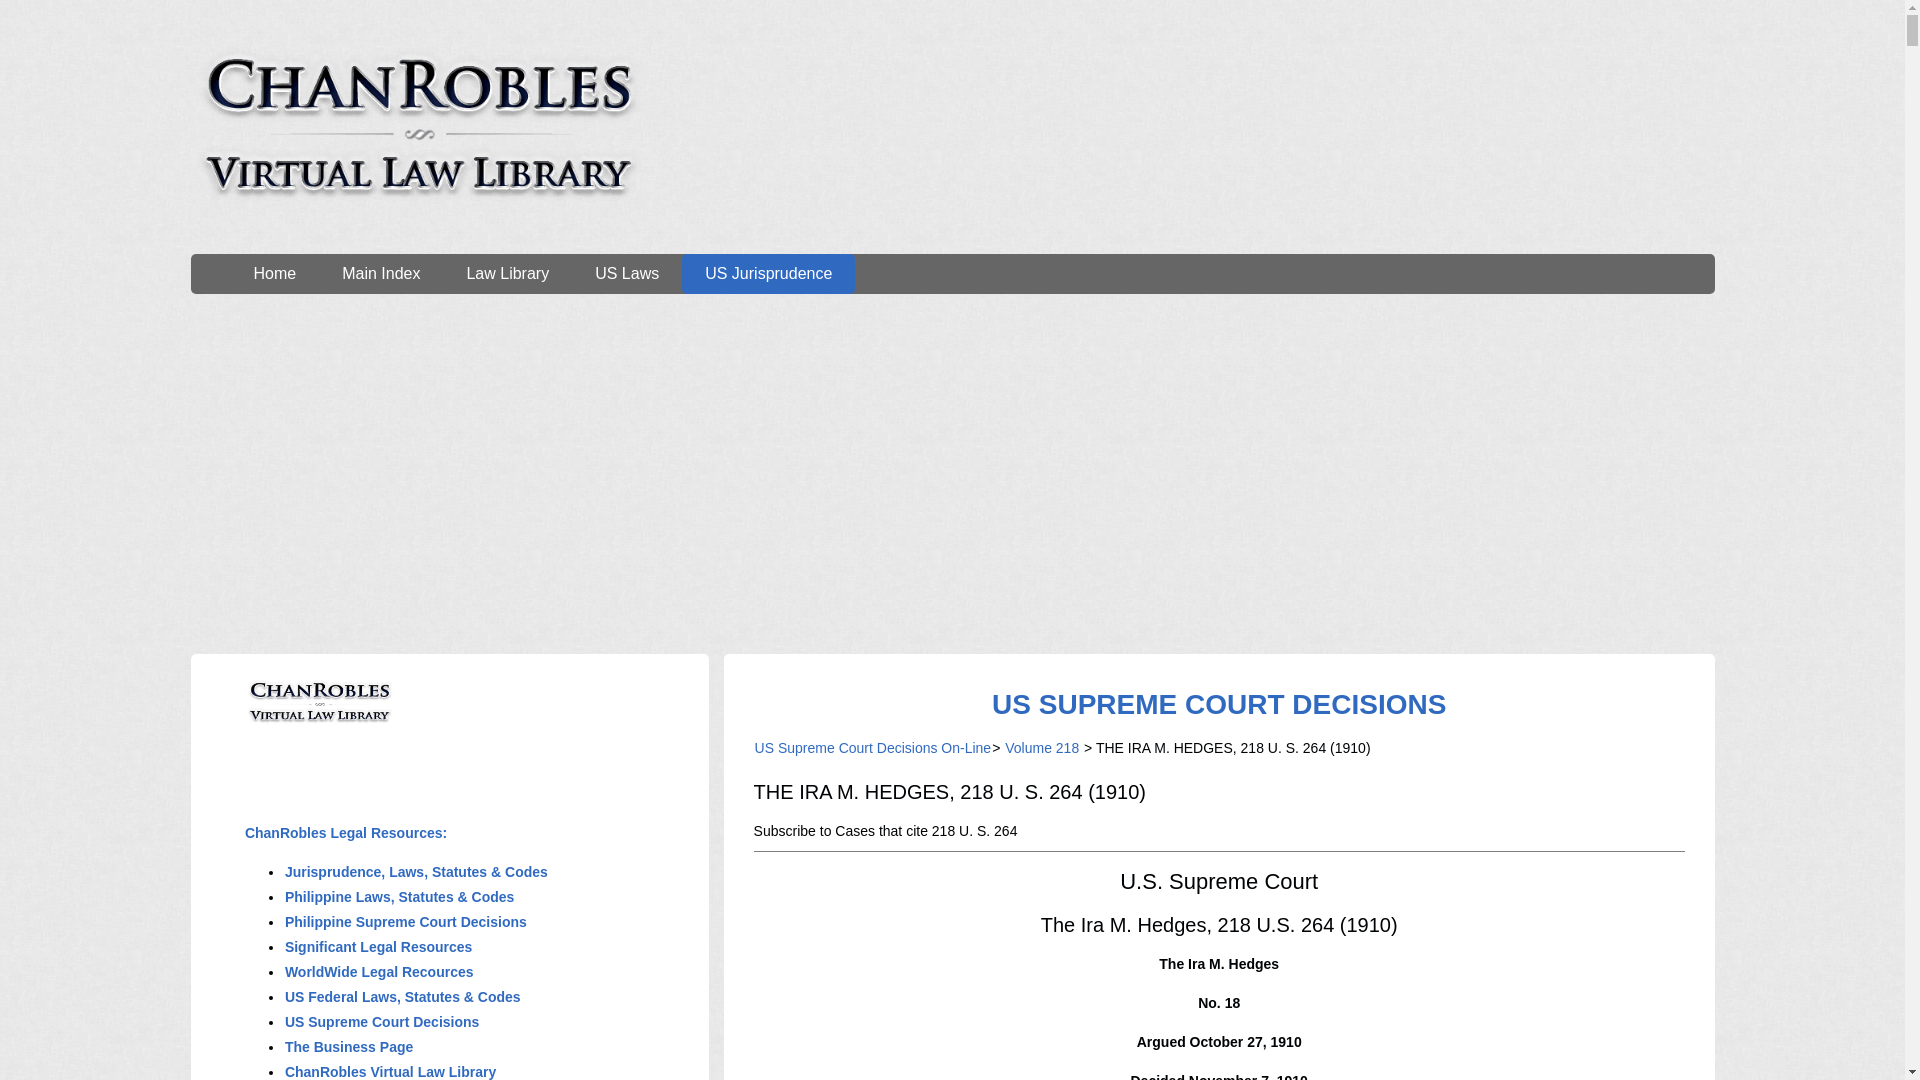 This screenshot has width=1920, height=1080. I want to click on US Supreme Court Decisions, so click(382, 1022).